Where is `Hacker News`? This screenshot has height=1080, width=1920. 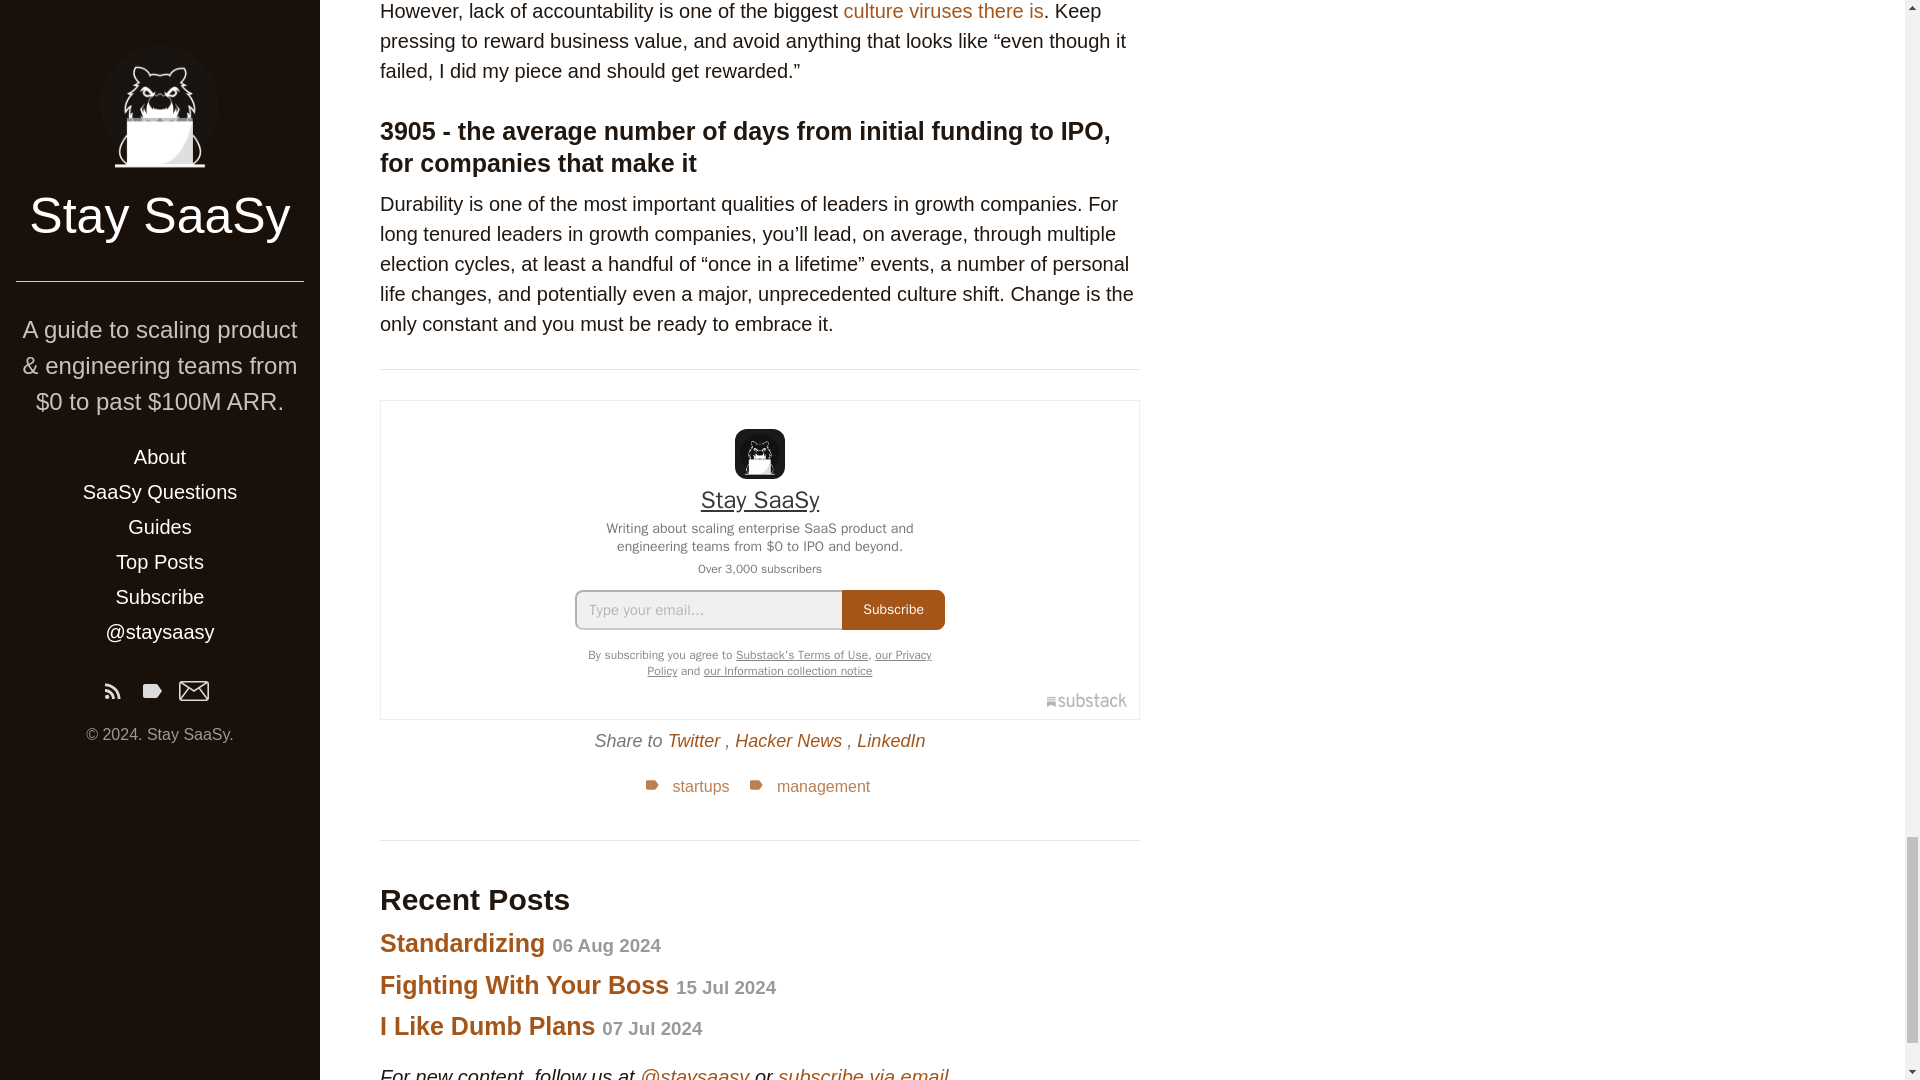 Hacker News is located at coordinates (790, 740).